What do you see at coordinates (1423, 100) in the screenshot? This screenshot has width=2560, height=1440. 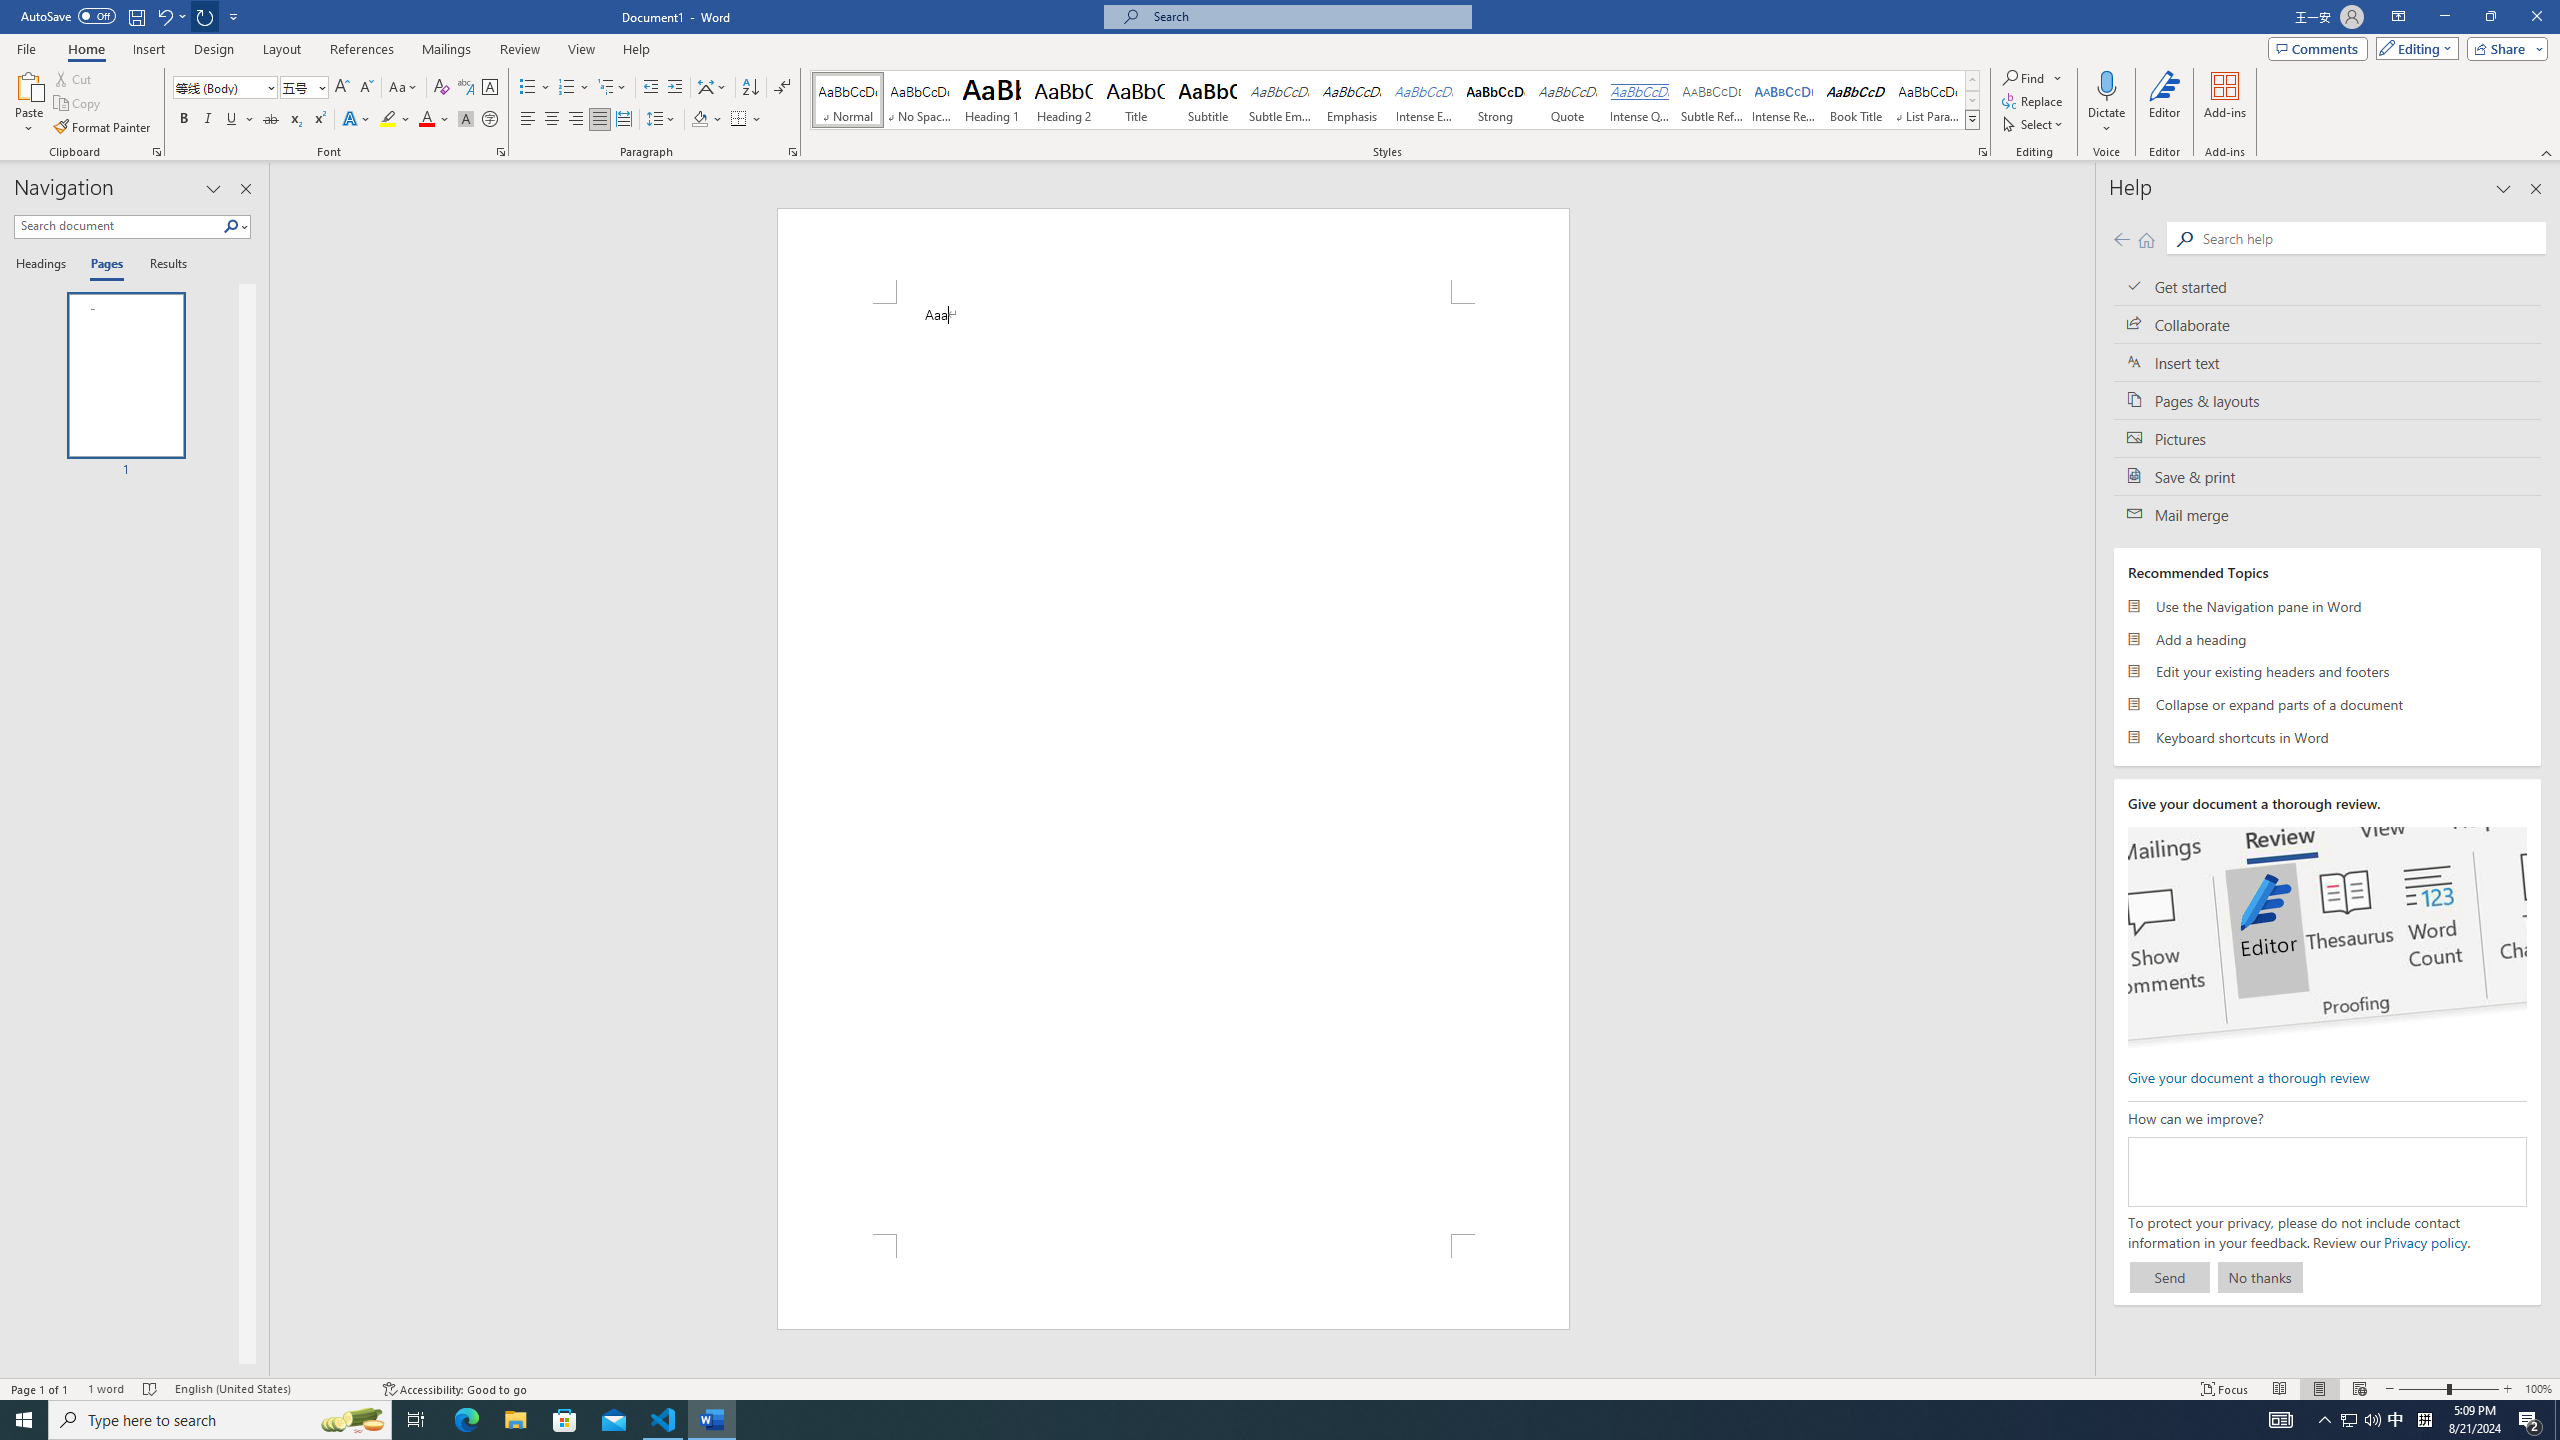 I see `Intense Emphasis` at bounding box center [1423, 100].